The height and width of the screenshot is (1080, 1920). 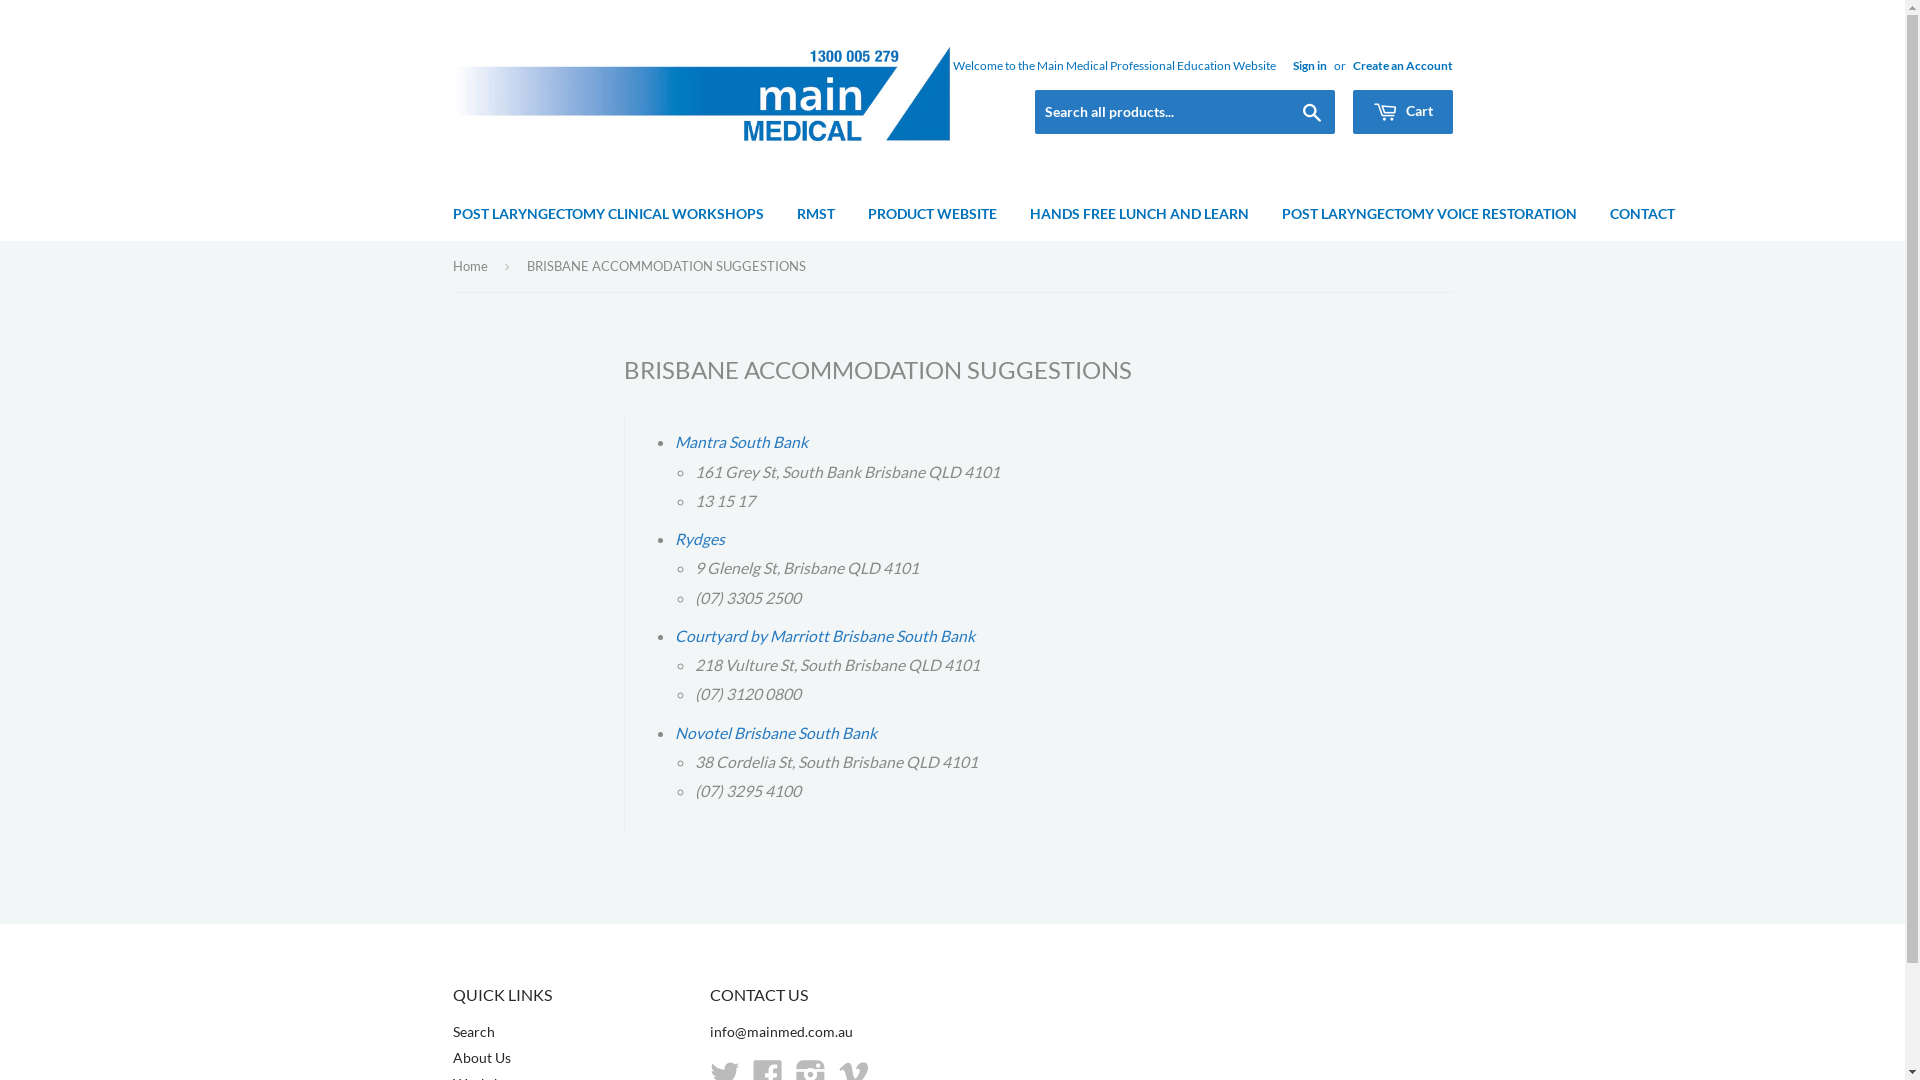 What do you see at coordinates (1312, 113) in the screenshot?
I see `Search` at bounding box center [1312, 113].